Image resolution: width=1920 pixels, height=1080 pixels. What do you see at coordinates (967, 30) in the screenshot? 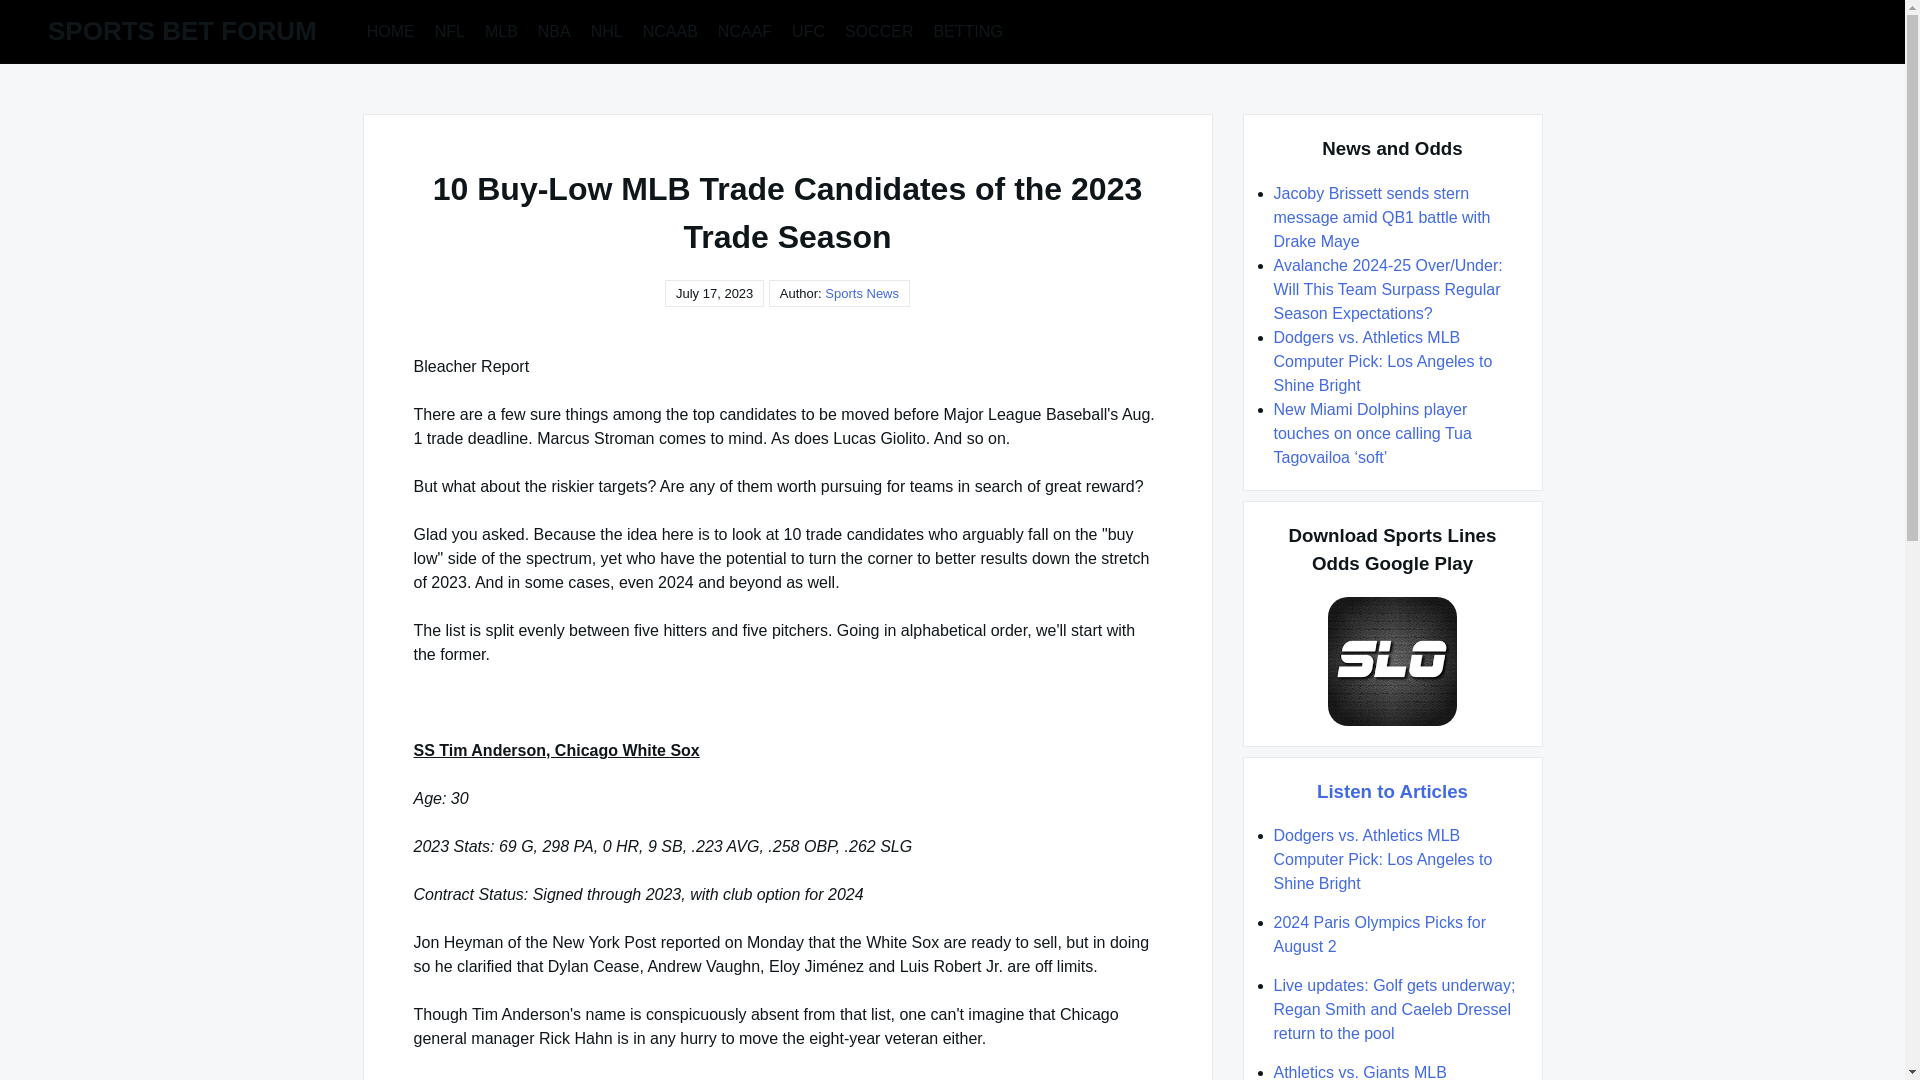
I see `BETTING` at bounding box center [967, 30].